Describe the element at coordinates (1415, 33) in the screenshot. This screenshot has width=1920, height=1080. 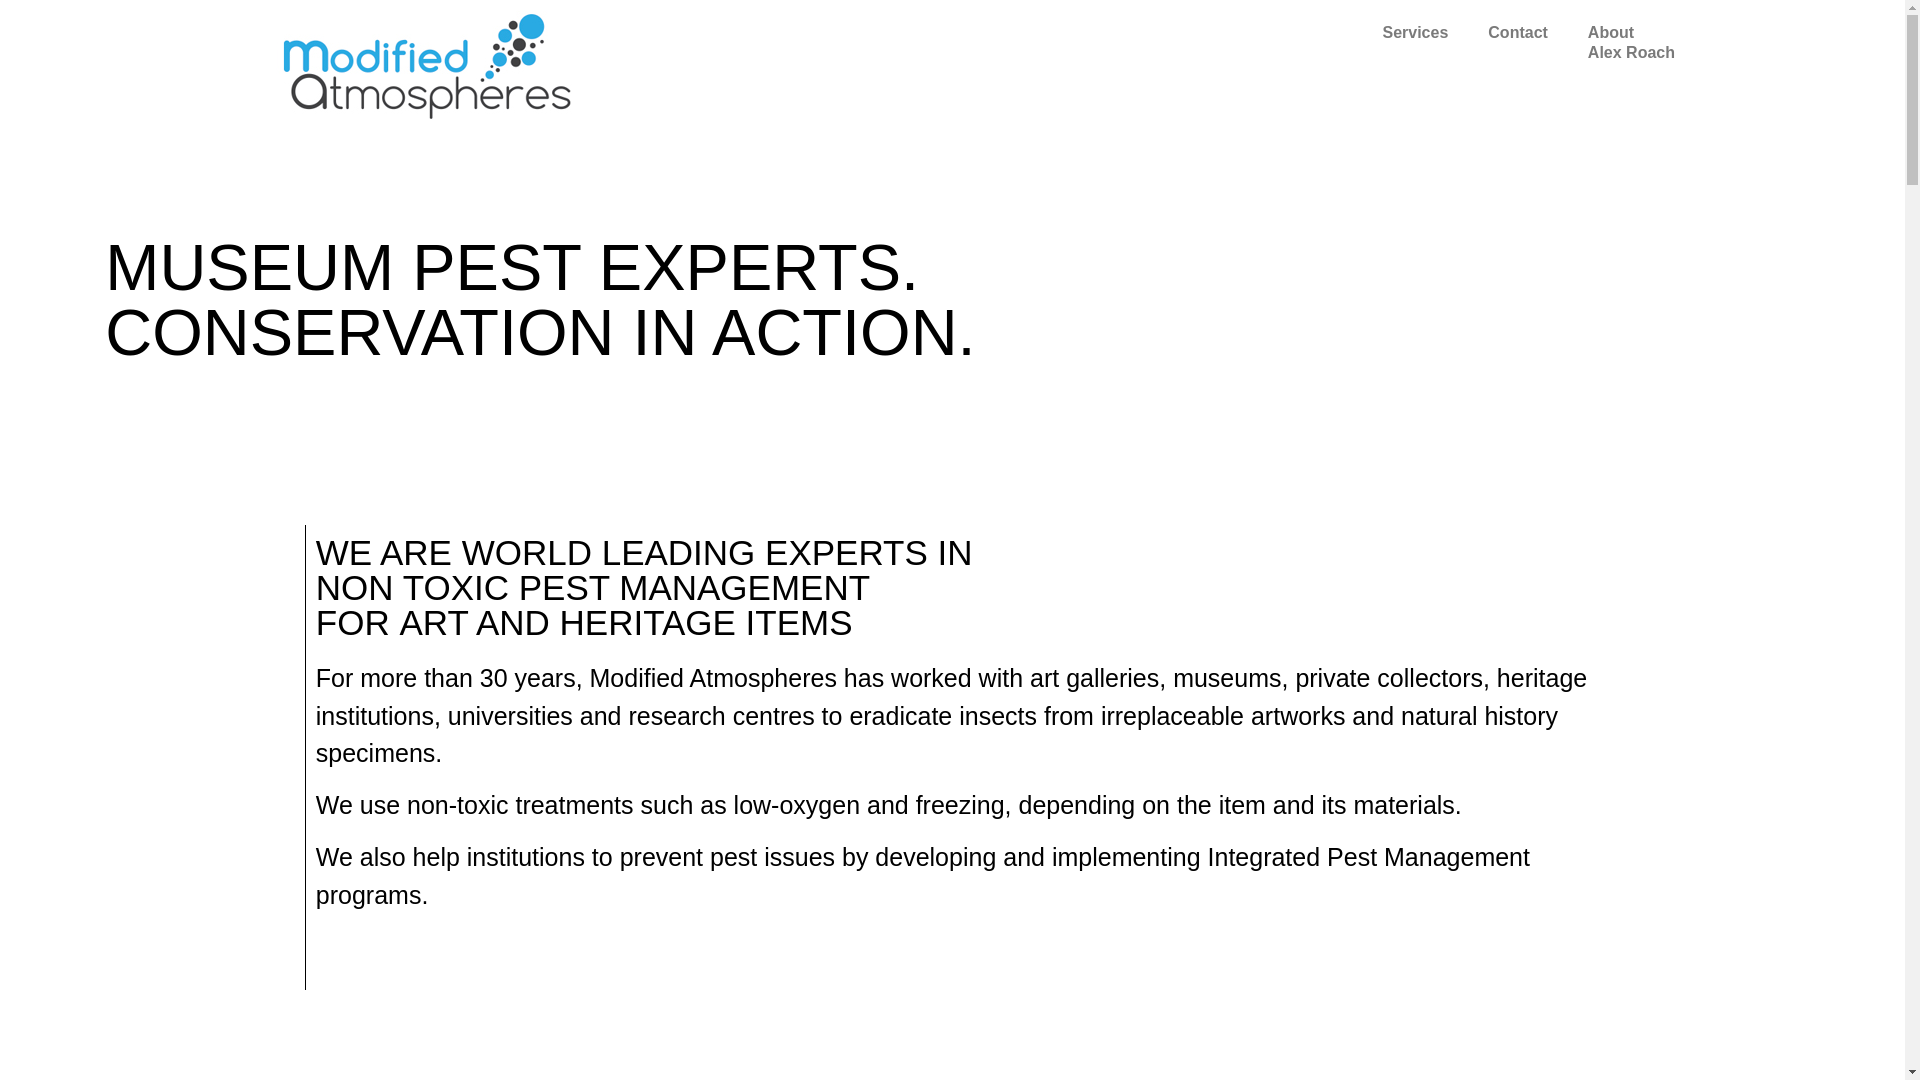
I see `Services` at that location.